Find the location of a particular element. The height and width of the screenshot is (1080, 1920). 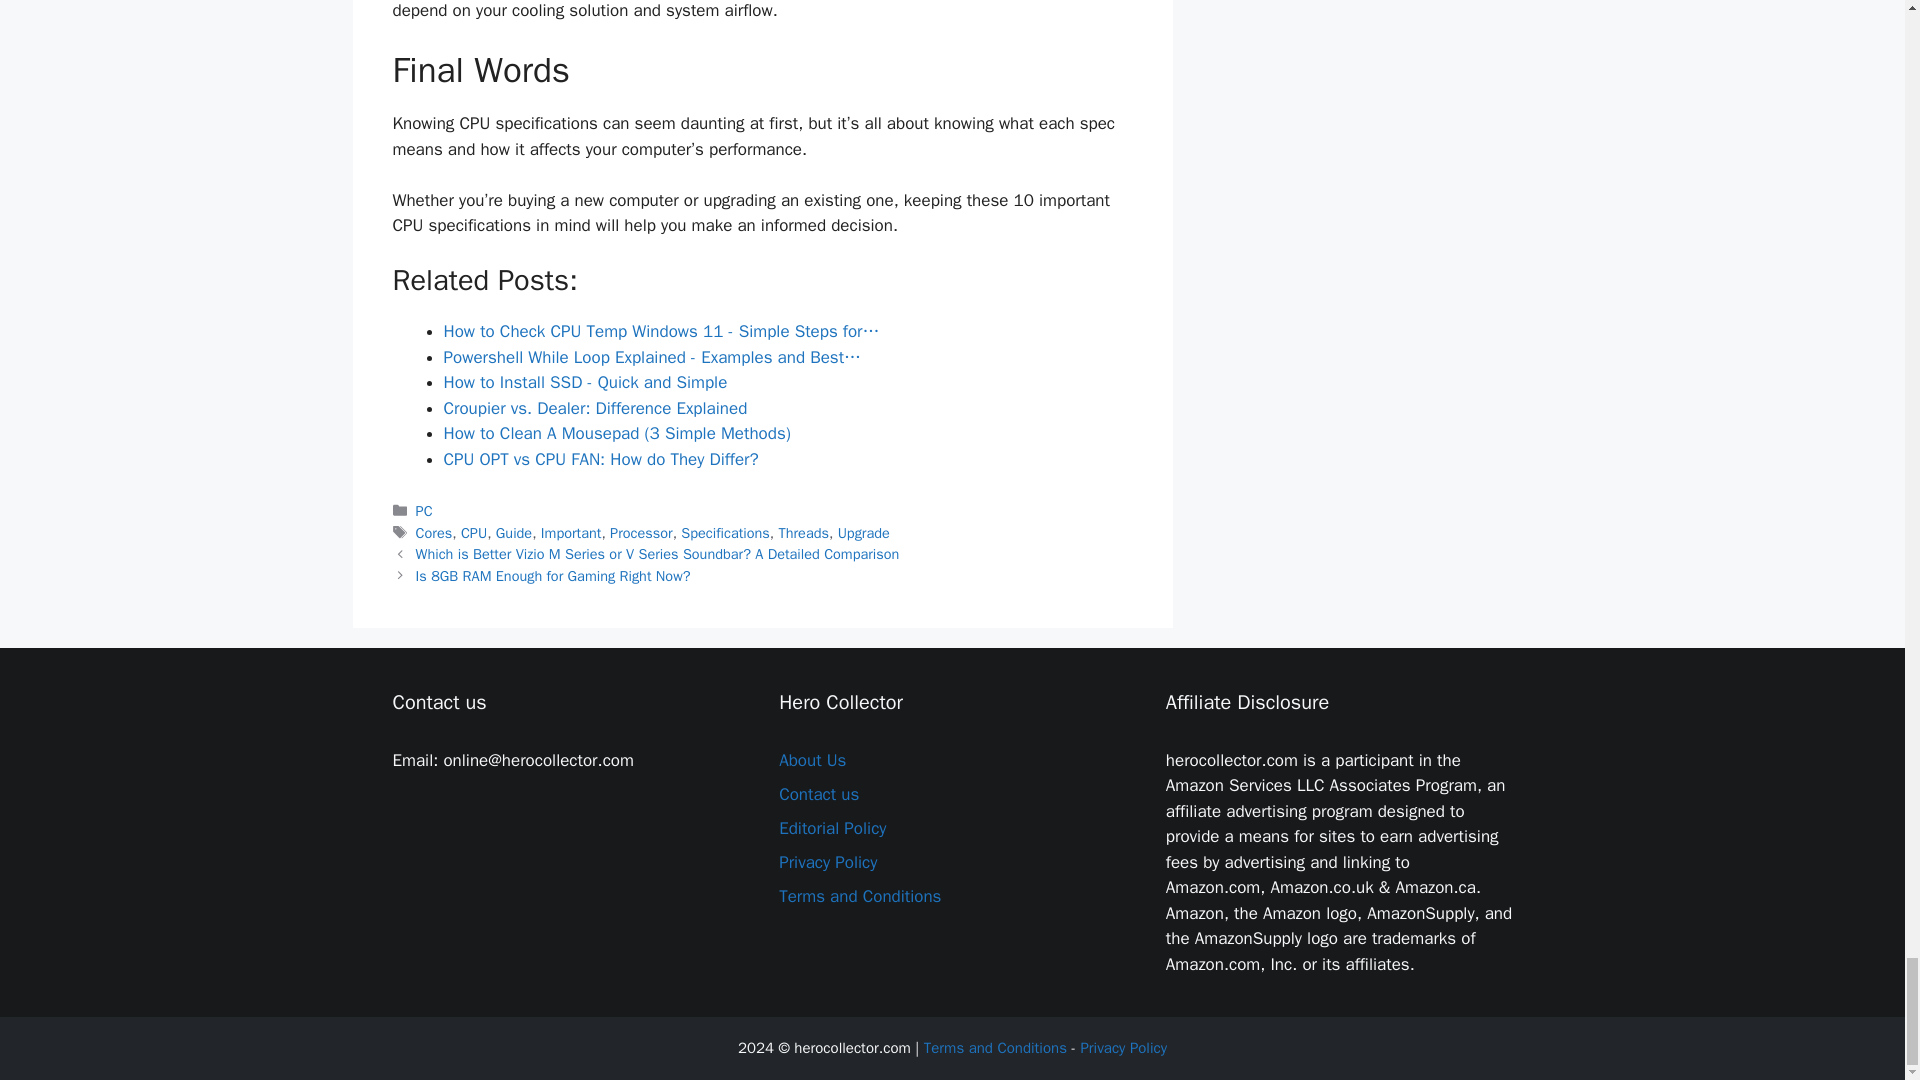

Specifications is located at coordinates (725, 532).